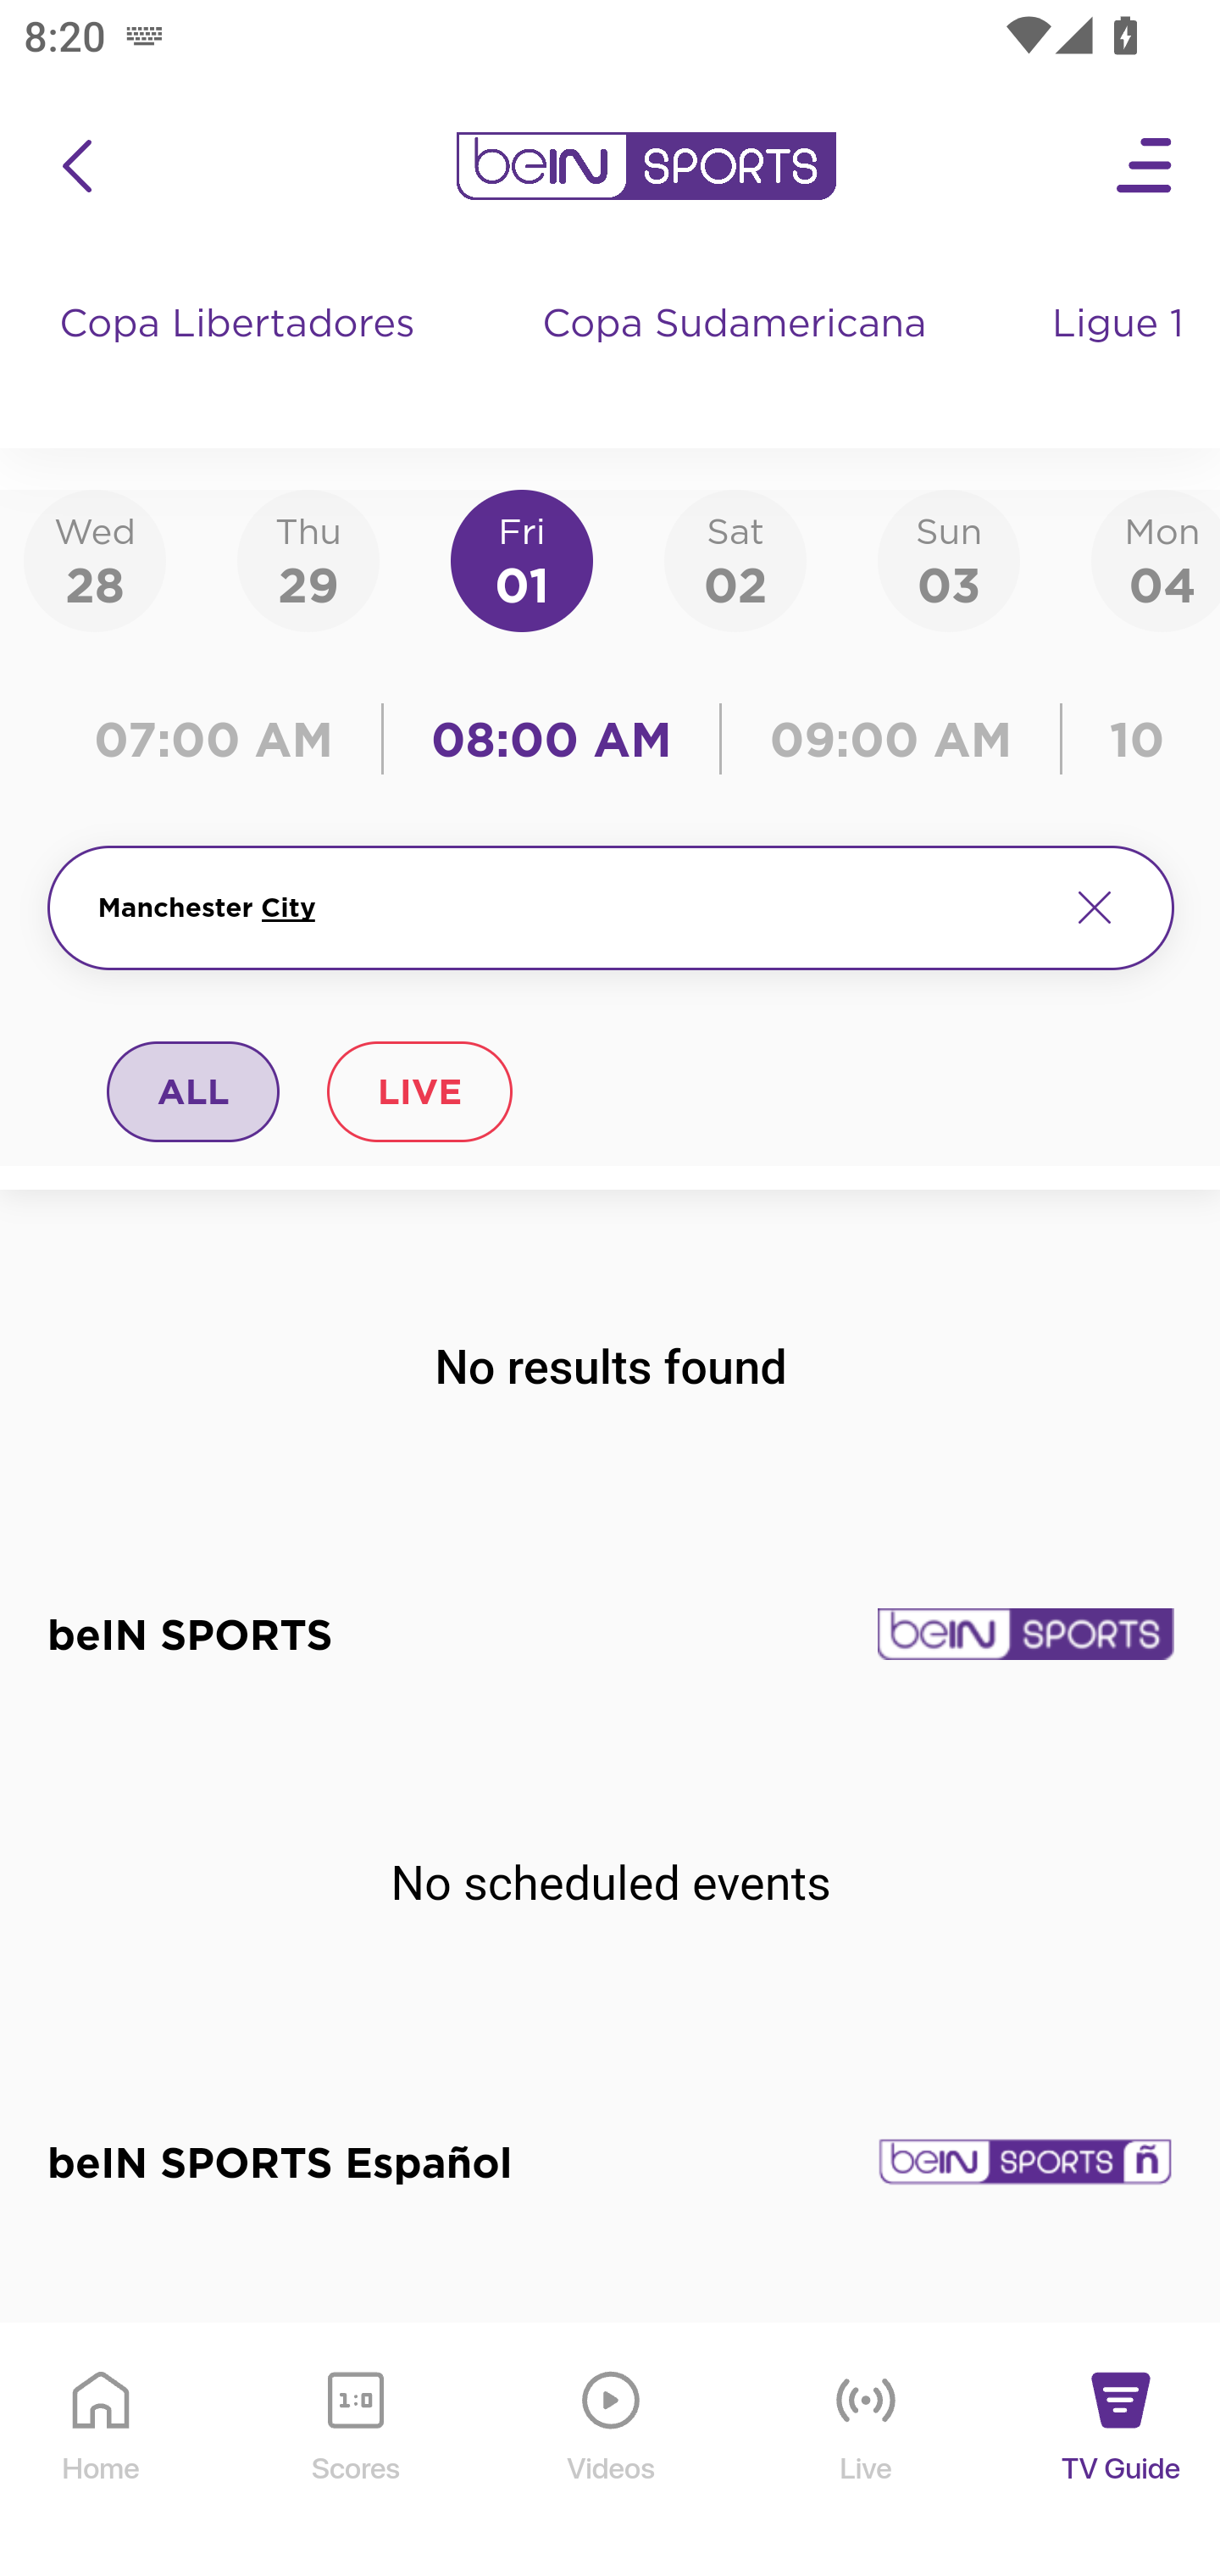 The image size is (1220, 2576). What do you see at coordinates (646, 166) in the screenshot?
I see `en-us?platform=mobile_android bein logo` at bounding box center [646, 166].